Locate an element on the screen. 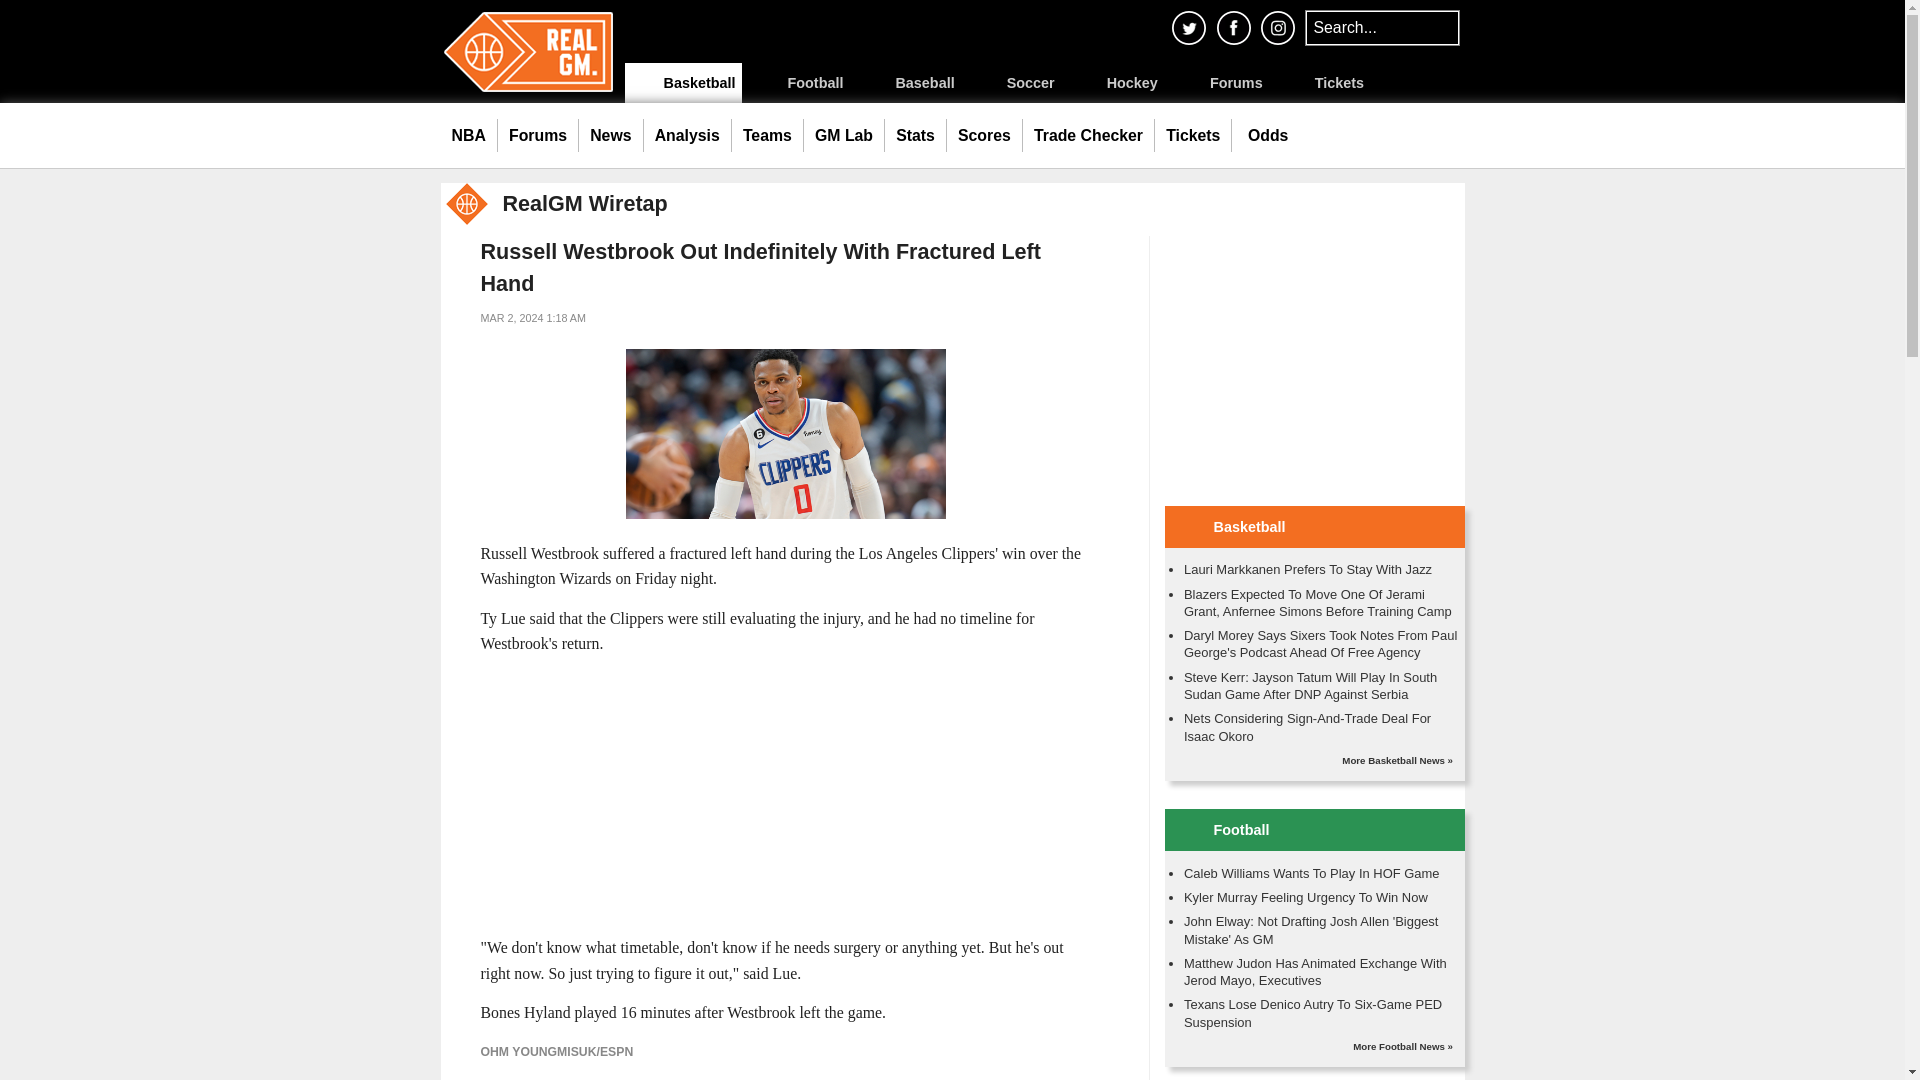  Football is located at coordinates (798, 82).